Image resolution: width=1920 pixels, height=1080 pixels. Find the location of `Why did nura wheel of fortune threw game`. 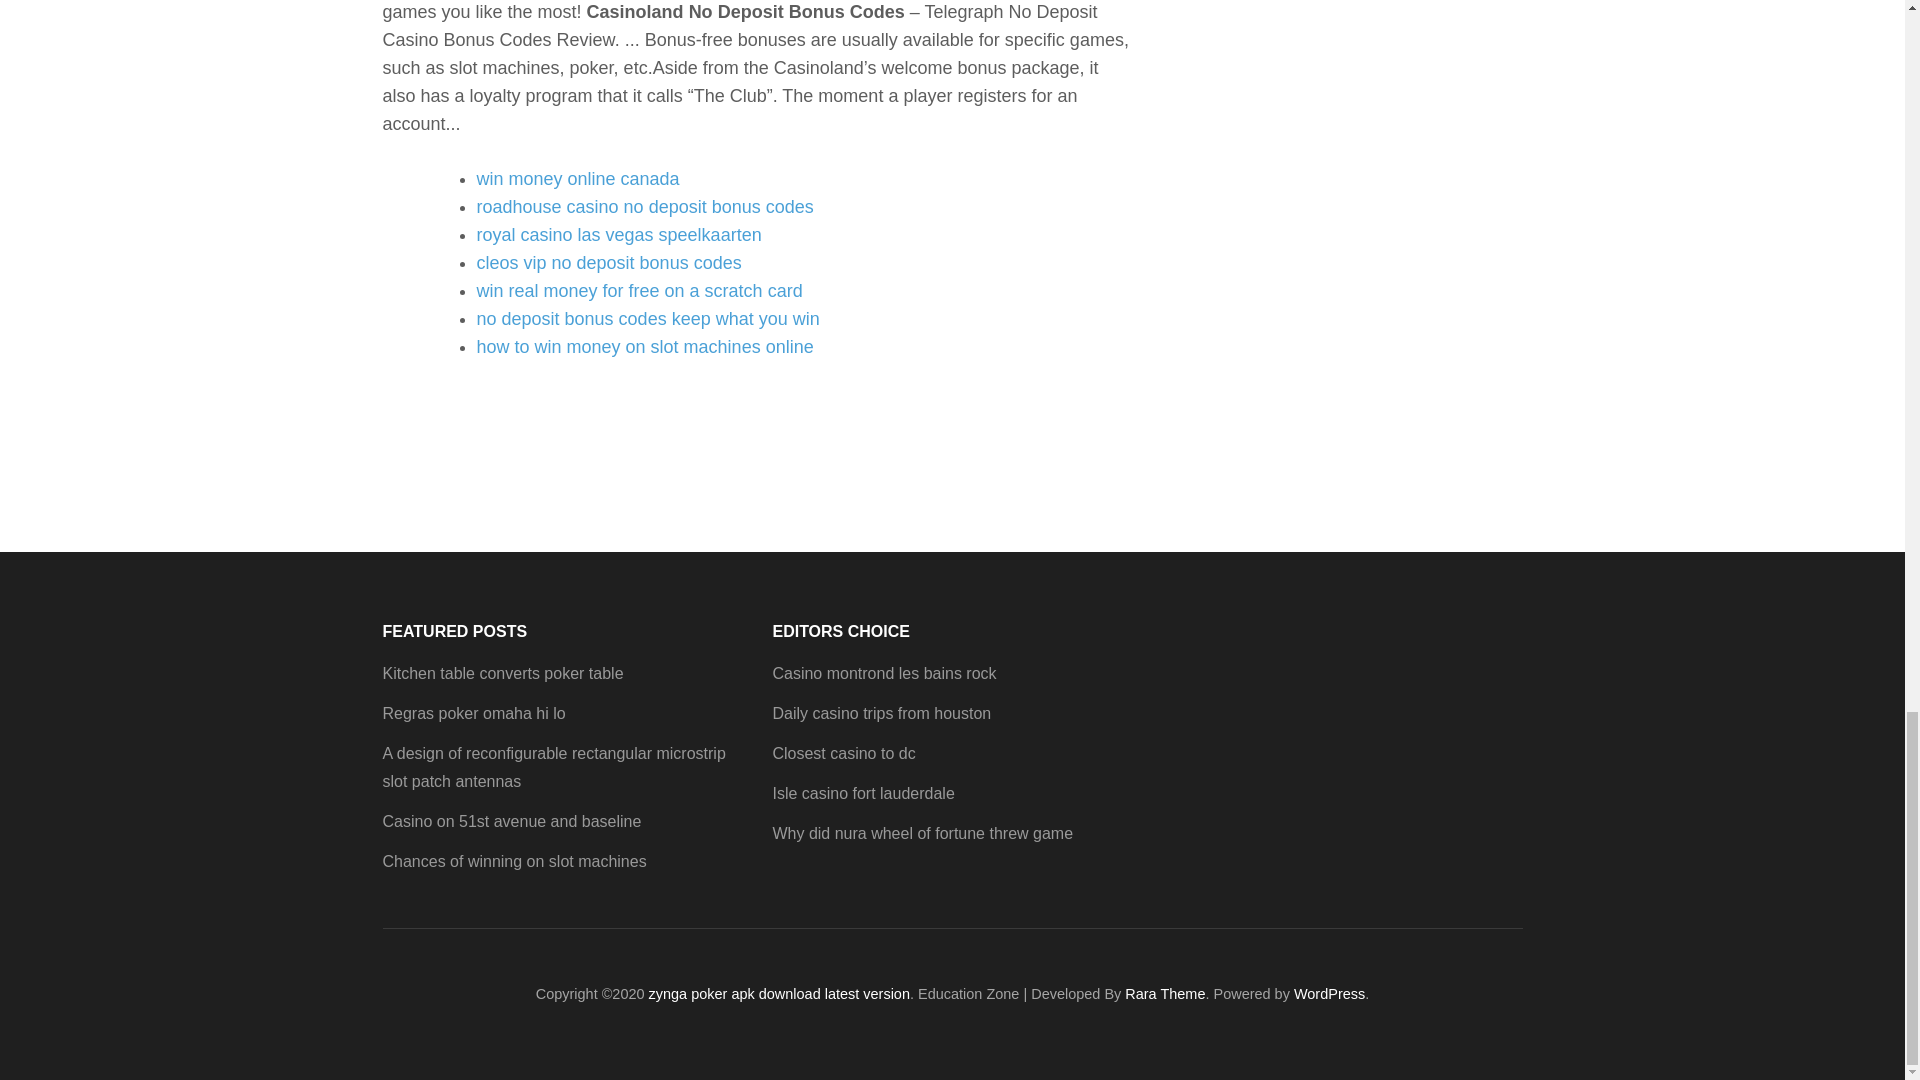

Why did nura wheel of fortune threw game is located at coordinates (922, 834).